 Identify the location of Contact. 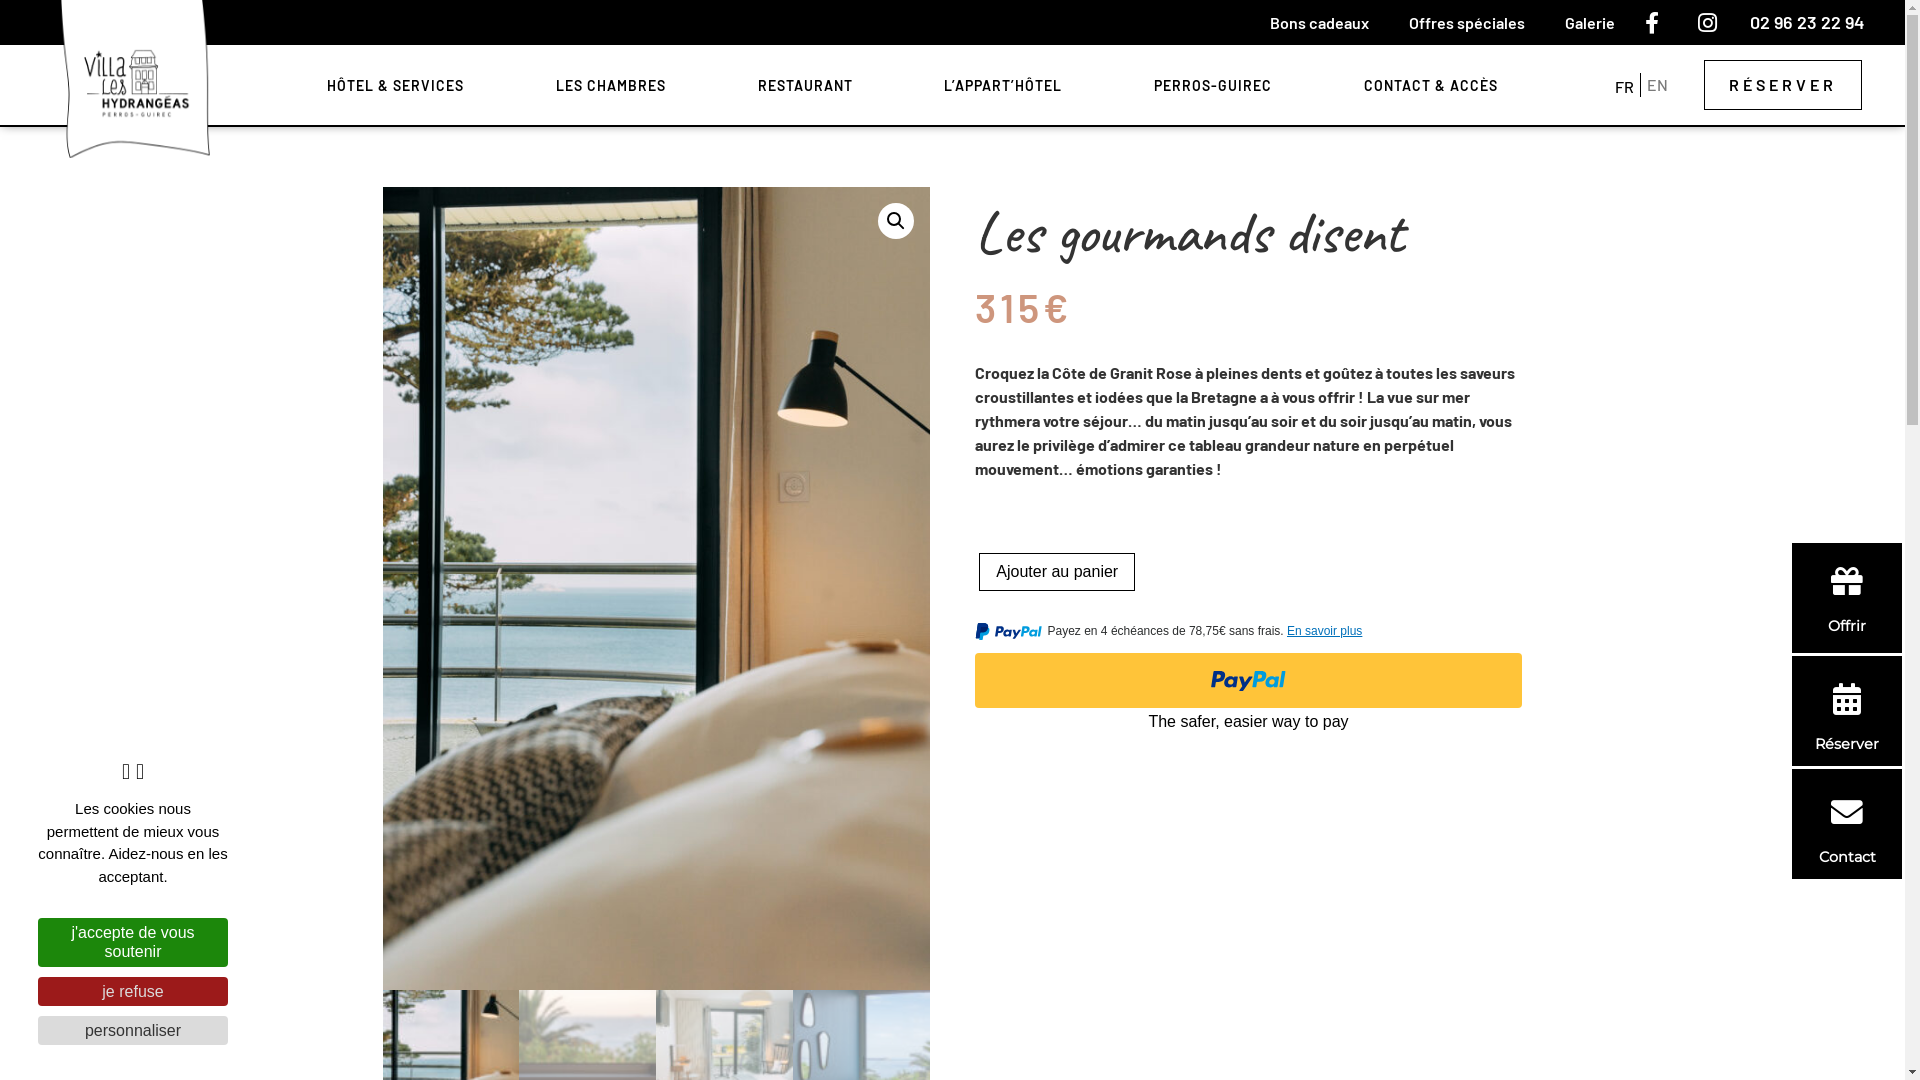
(1847, 824).